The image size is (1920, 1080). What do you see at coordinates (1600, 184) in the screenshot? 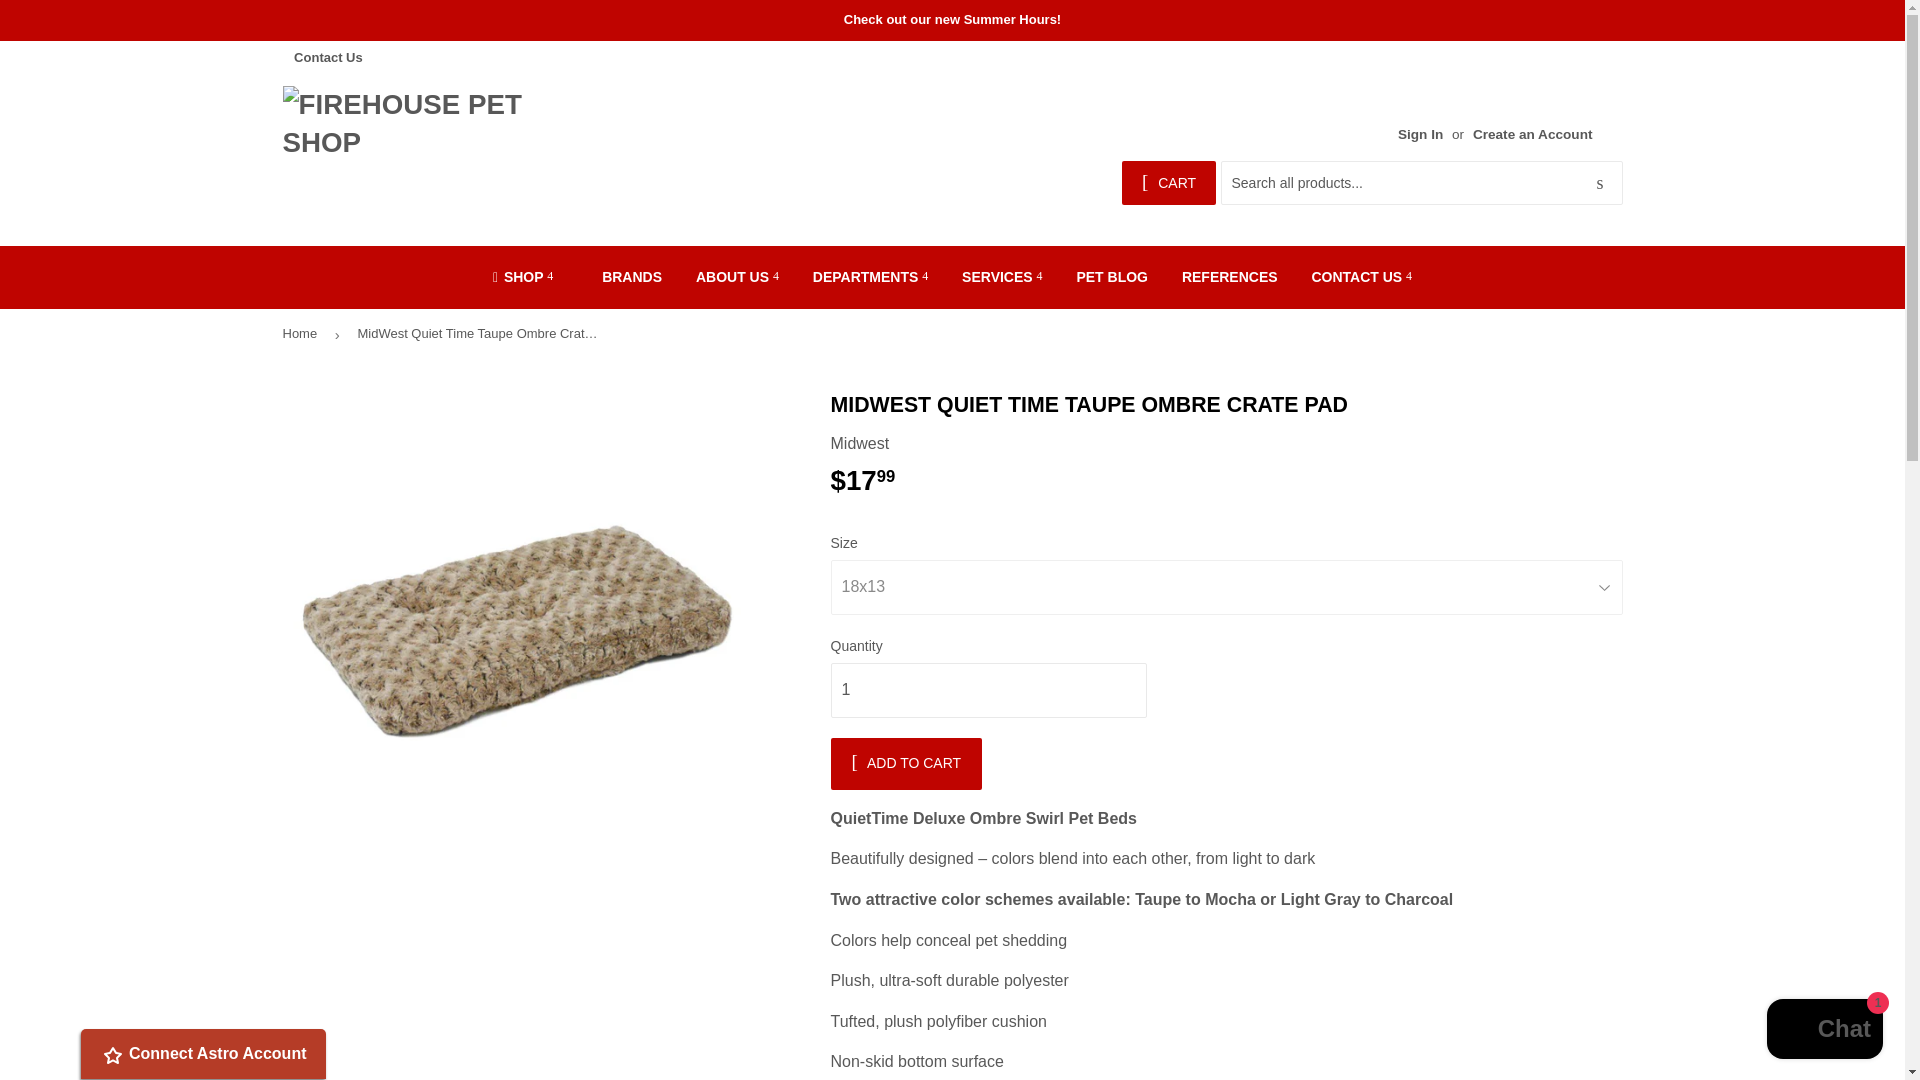
I see `SEARCH` at bounding box center [1600, 184].